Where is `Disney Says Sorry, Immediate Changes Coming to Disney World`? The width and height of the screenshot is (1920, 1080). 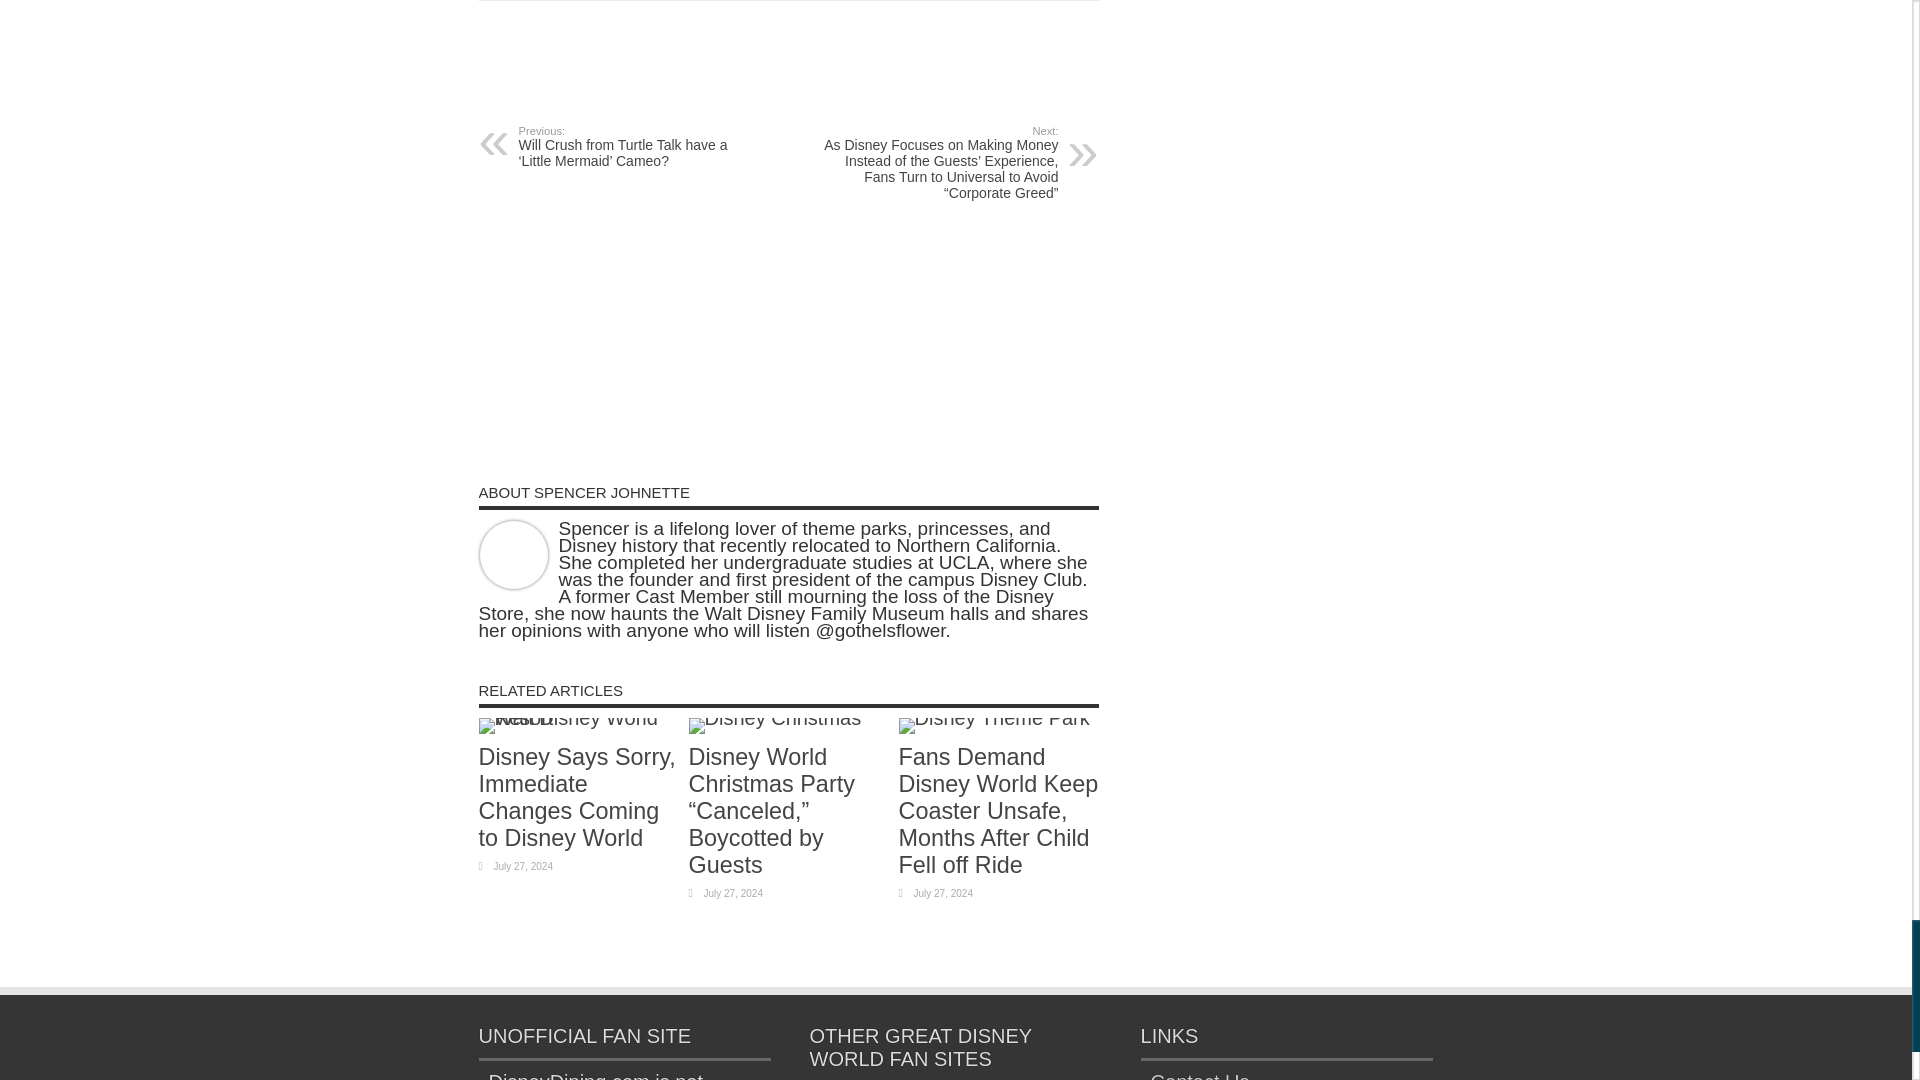 Disney Says Sorry, Immediate Changes Coming to Disney World is located at coordinates (576, 798).